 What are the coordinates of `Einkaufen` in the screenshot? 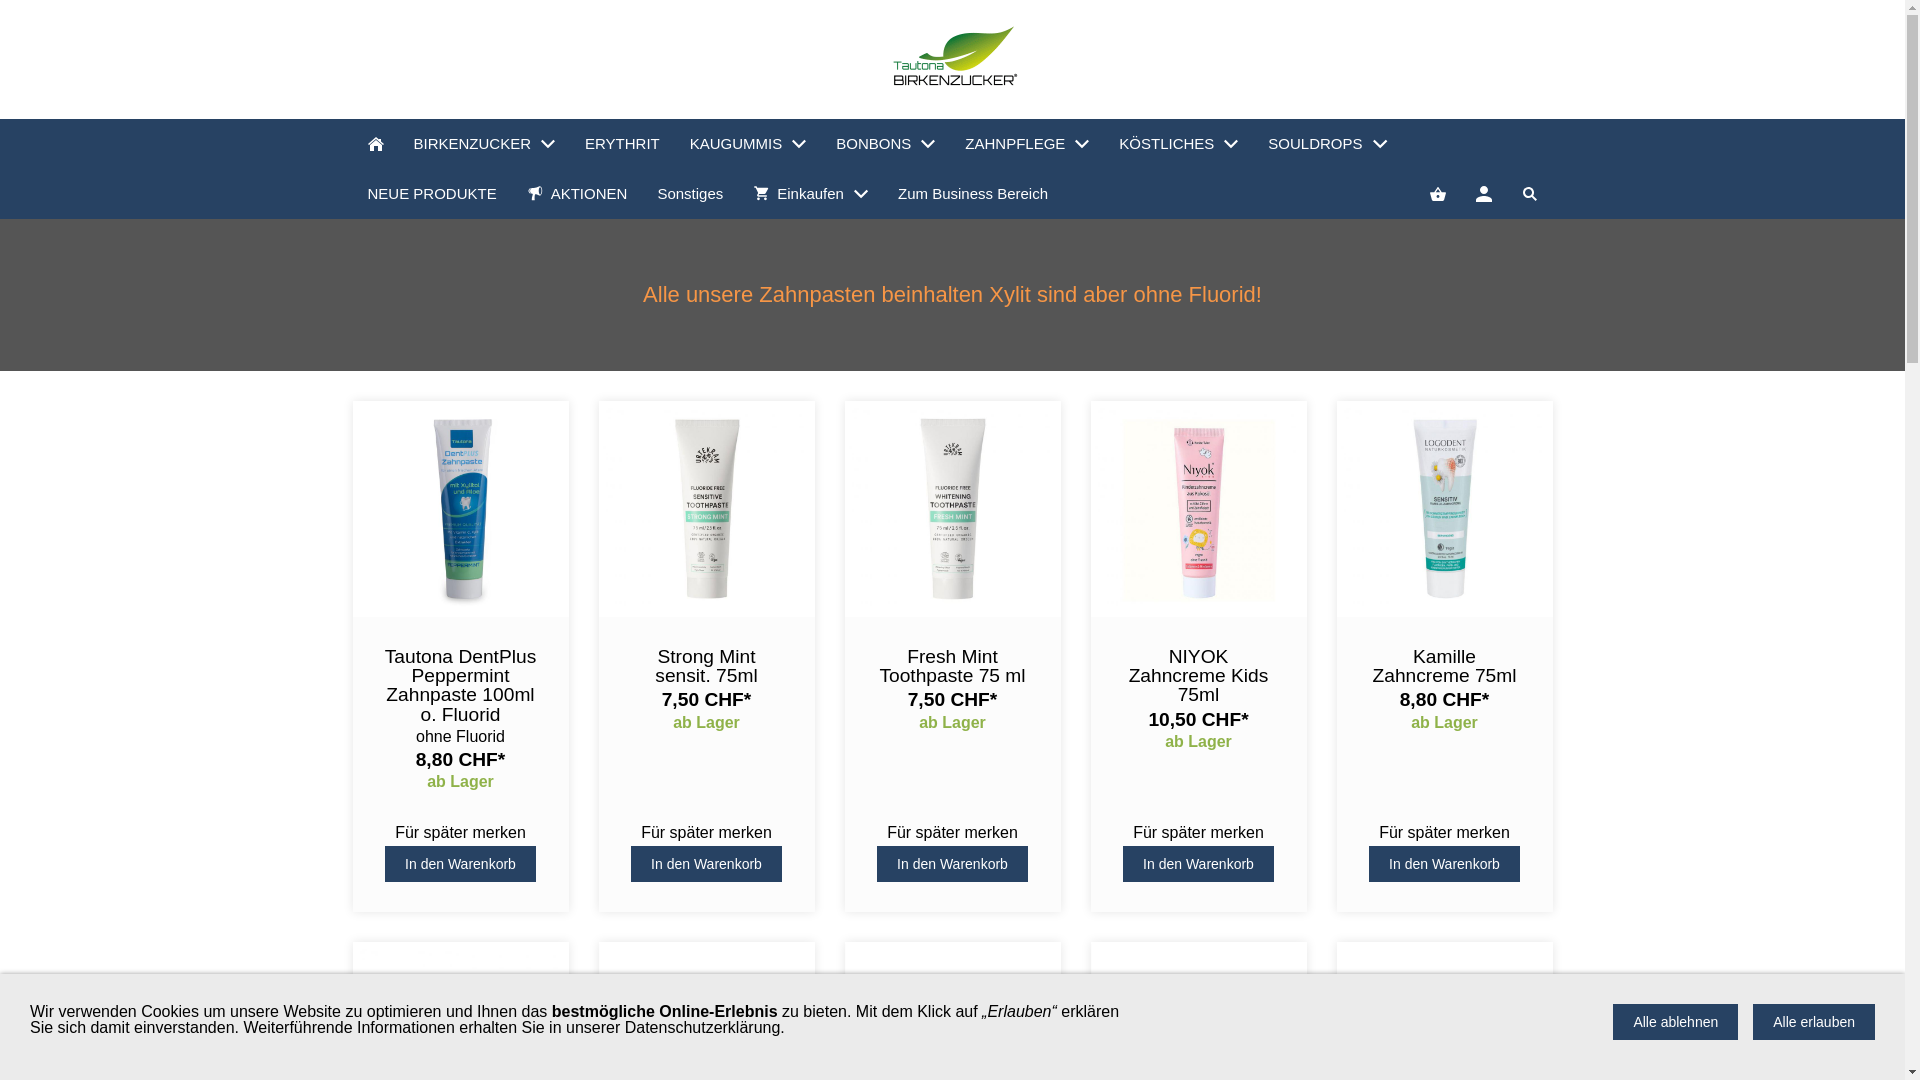 It's located at (810, 194).